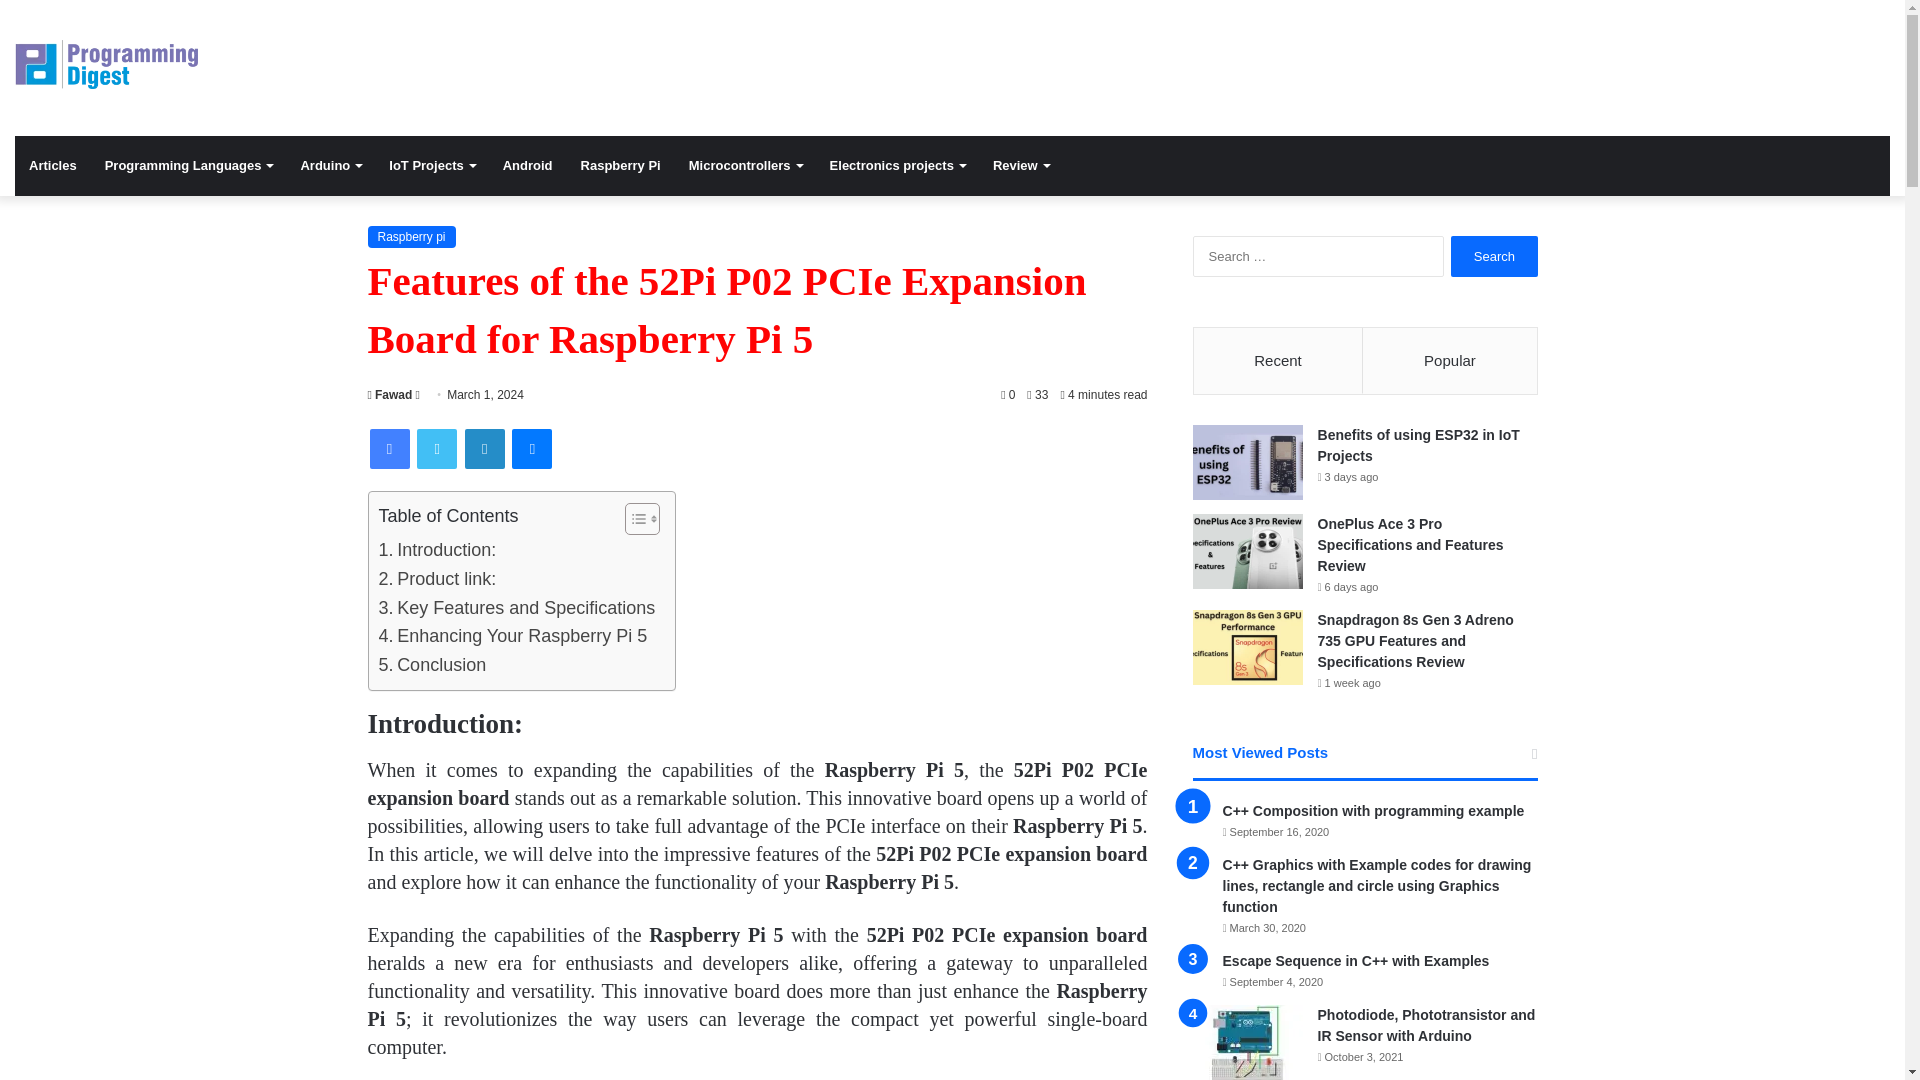 This screenshot has height=1080, width=1920. I want to click on IoT Projects, so click(430, 166).